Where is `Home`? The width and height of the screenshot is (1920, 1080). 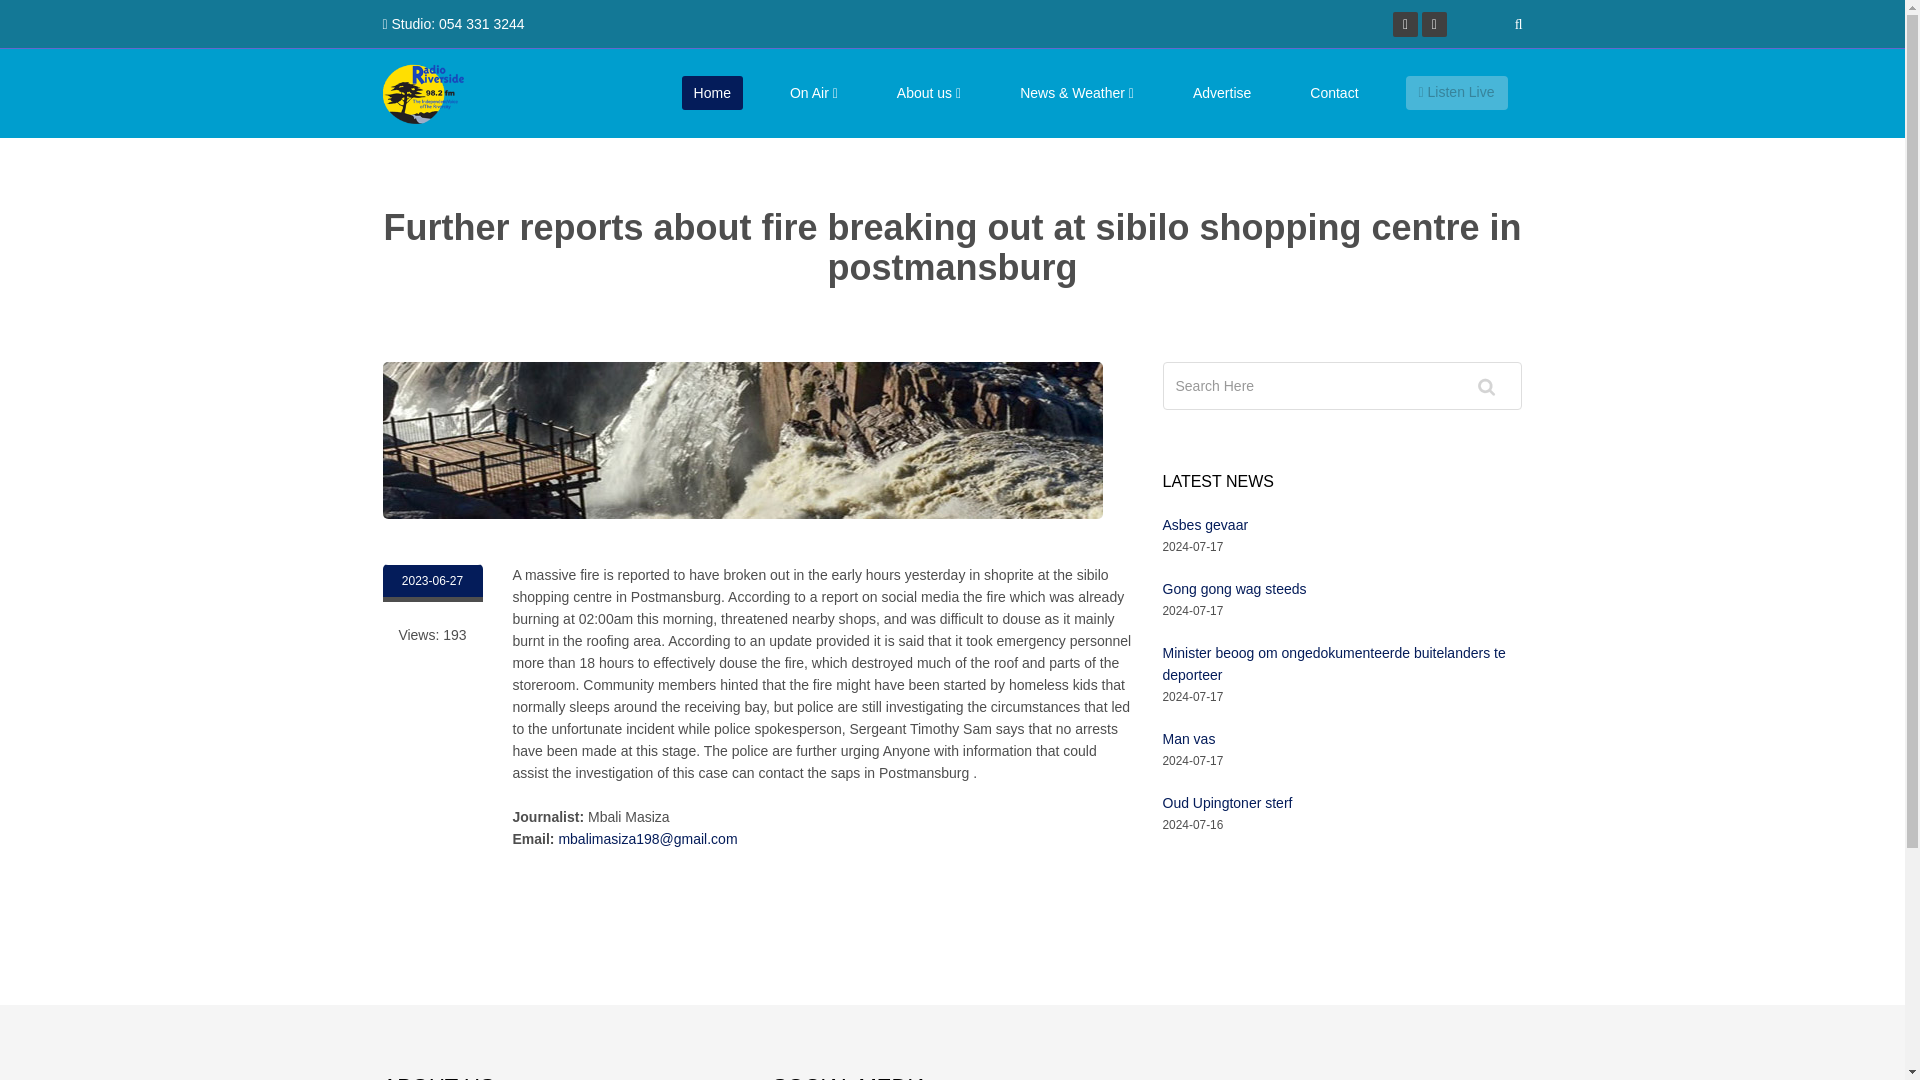
Home is located at coordinates (712, 92).